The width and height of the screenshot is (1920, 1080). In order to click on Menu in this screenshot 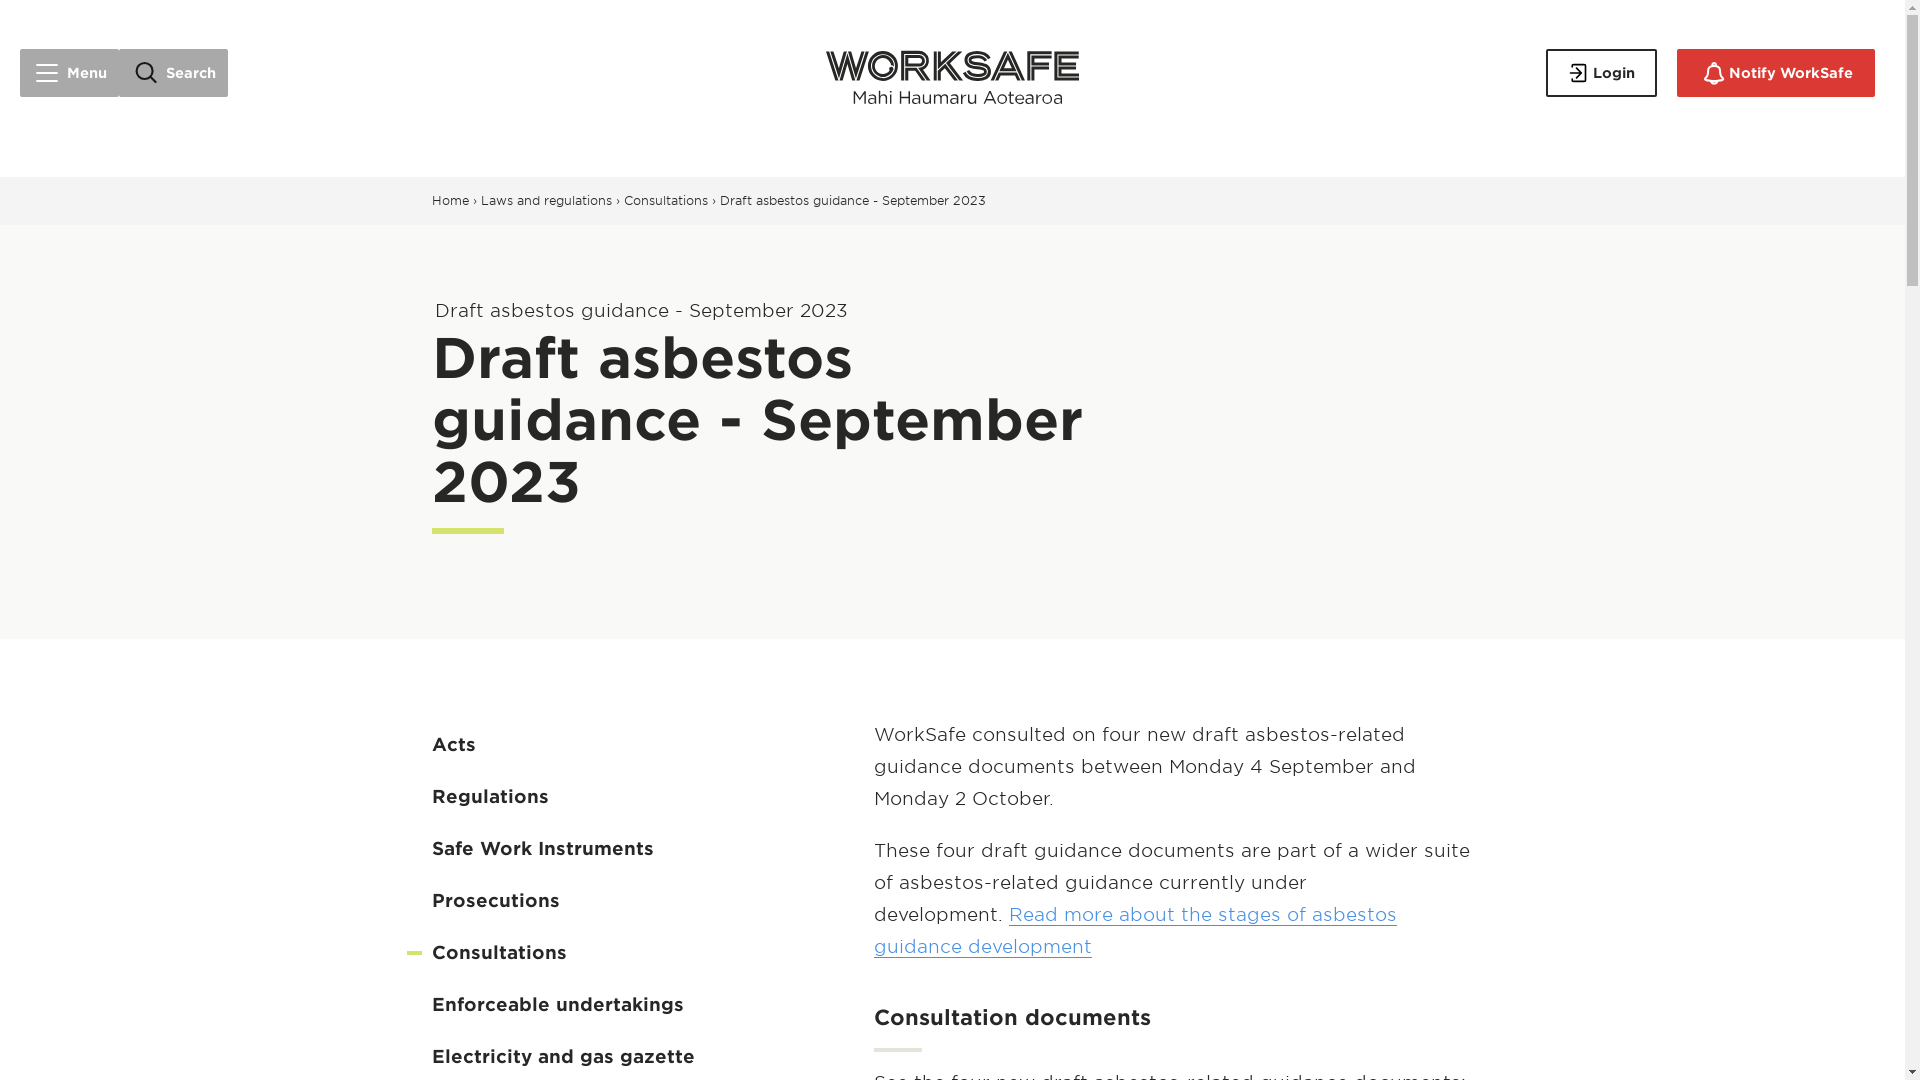, I will do `click(69, 72)`.